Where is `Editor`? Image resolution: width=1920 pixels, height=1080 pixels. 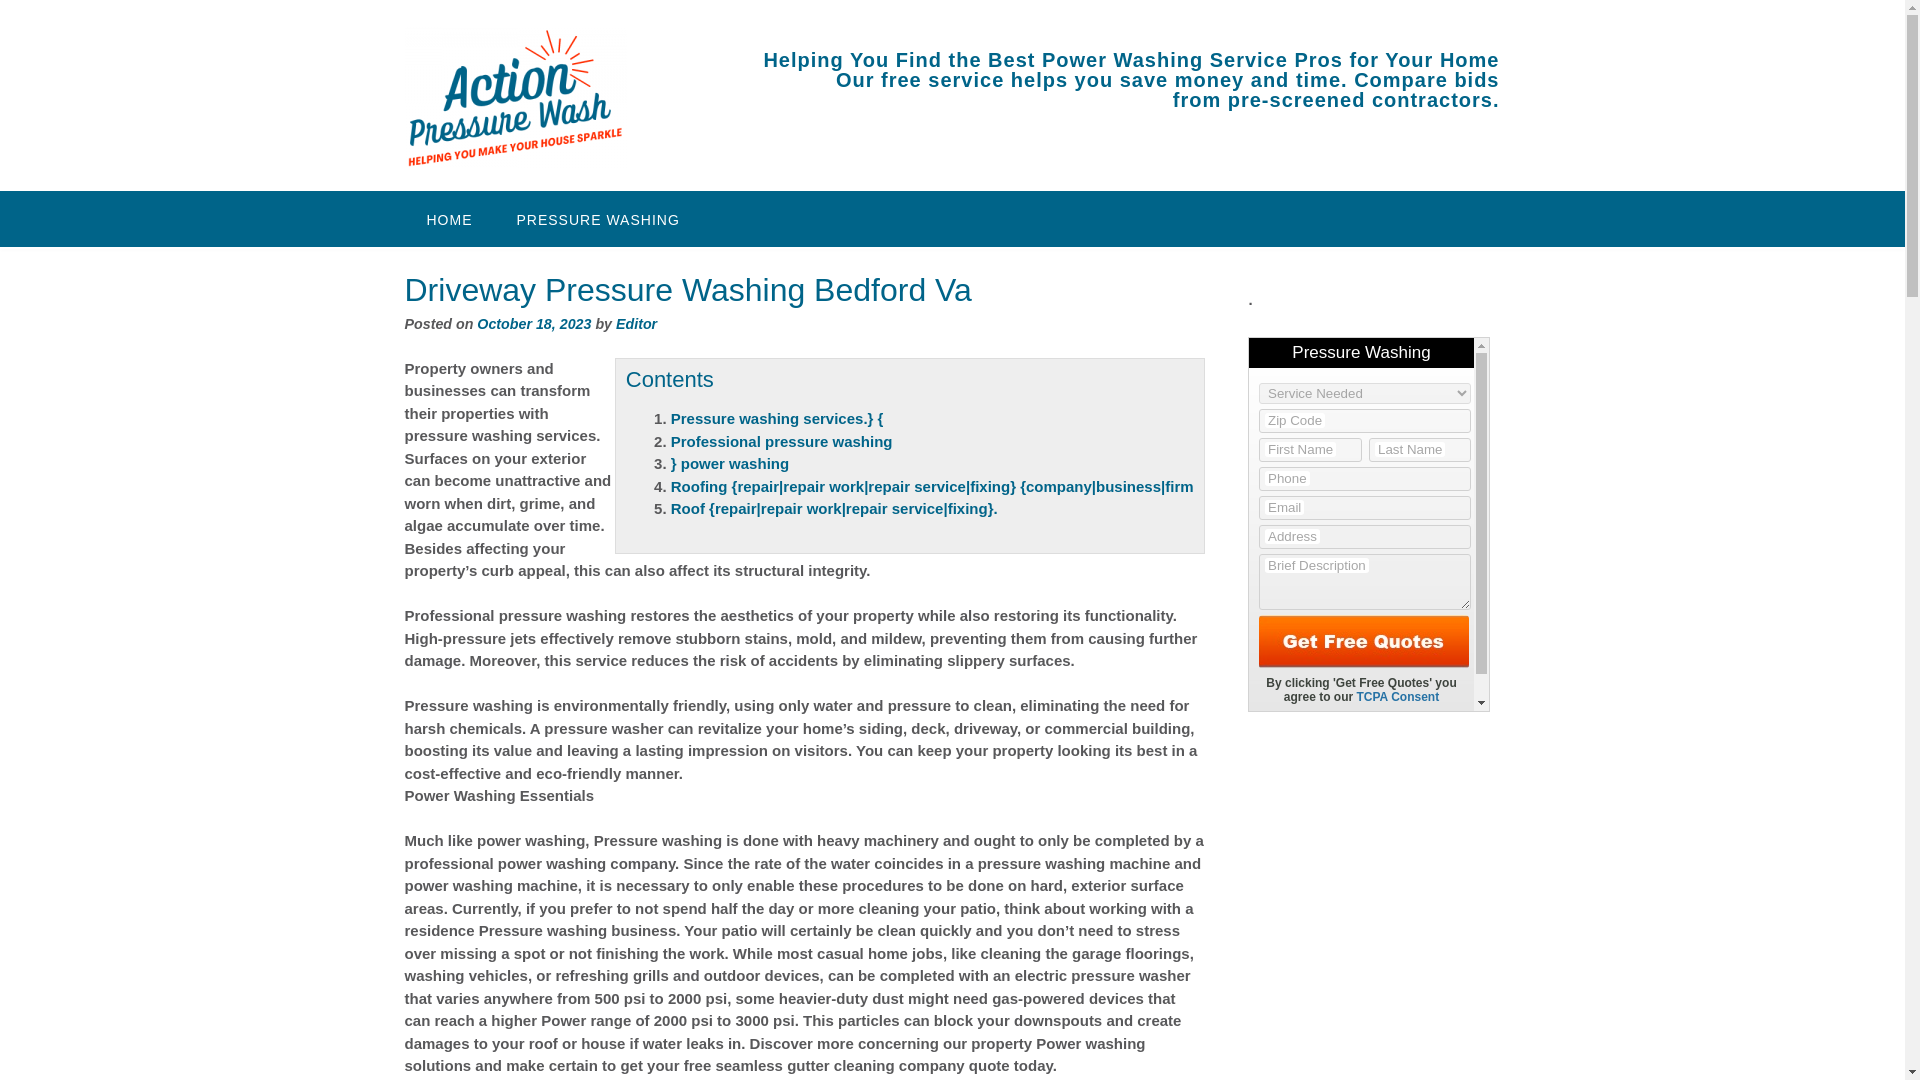 Editor is located at coordinates (636, 324).